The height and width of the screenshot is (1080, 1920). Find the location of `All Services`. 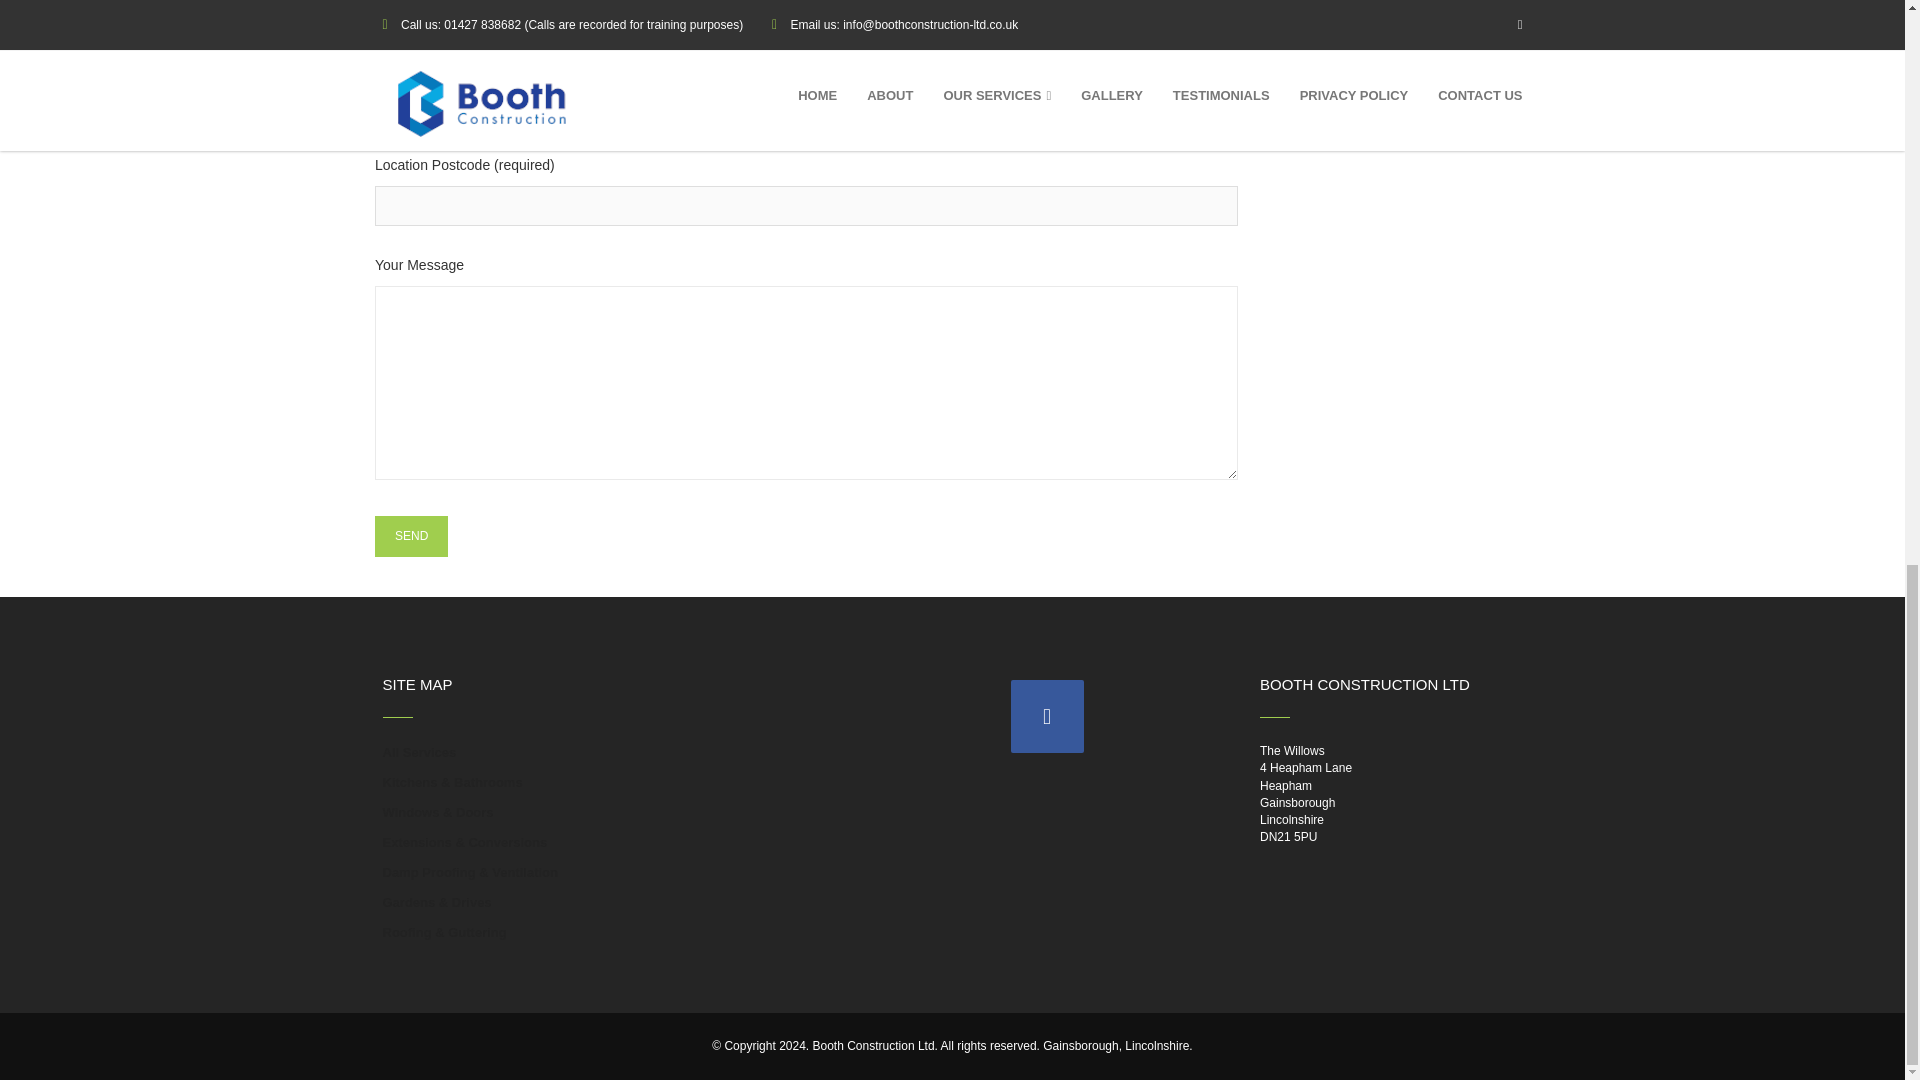

All Services is located at coordinates (419, 753).